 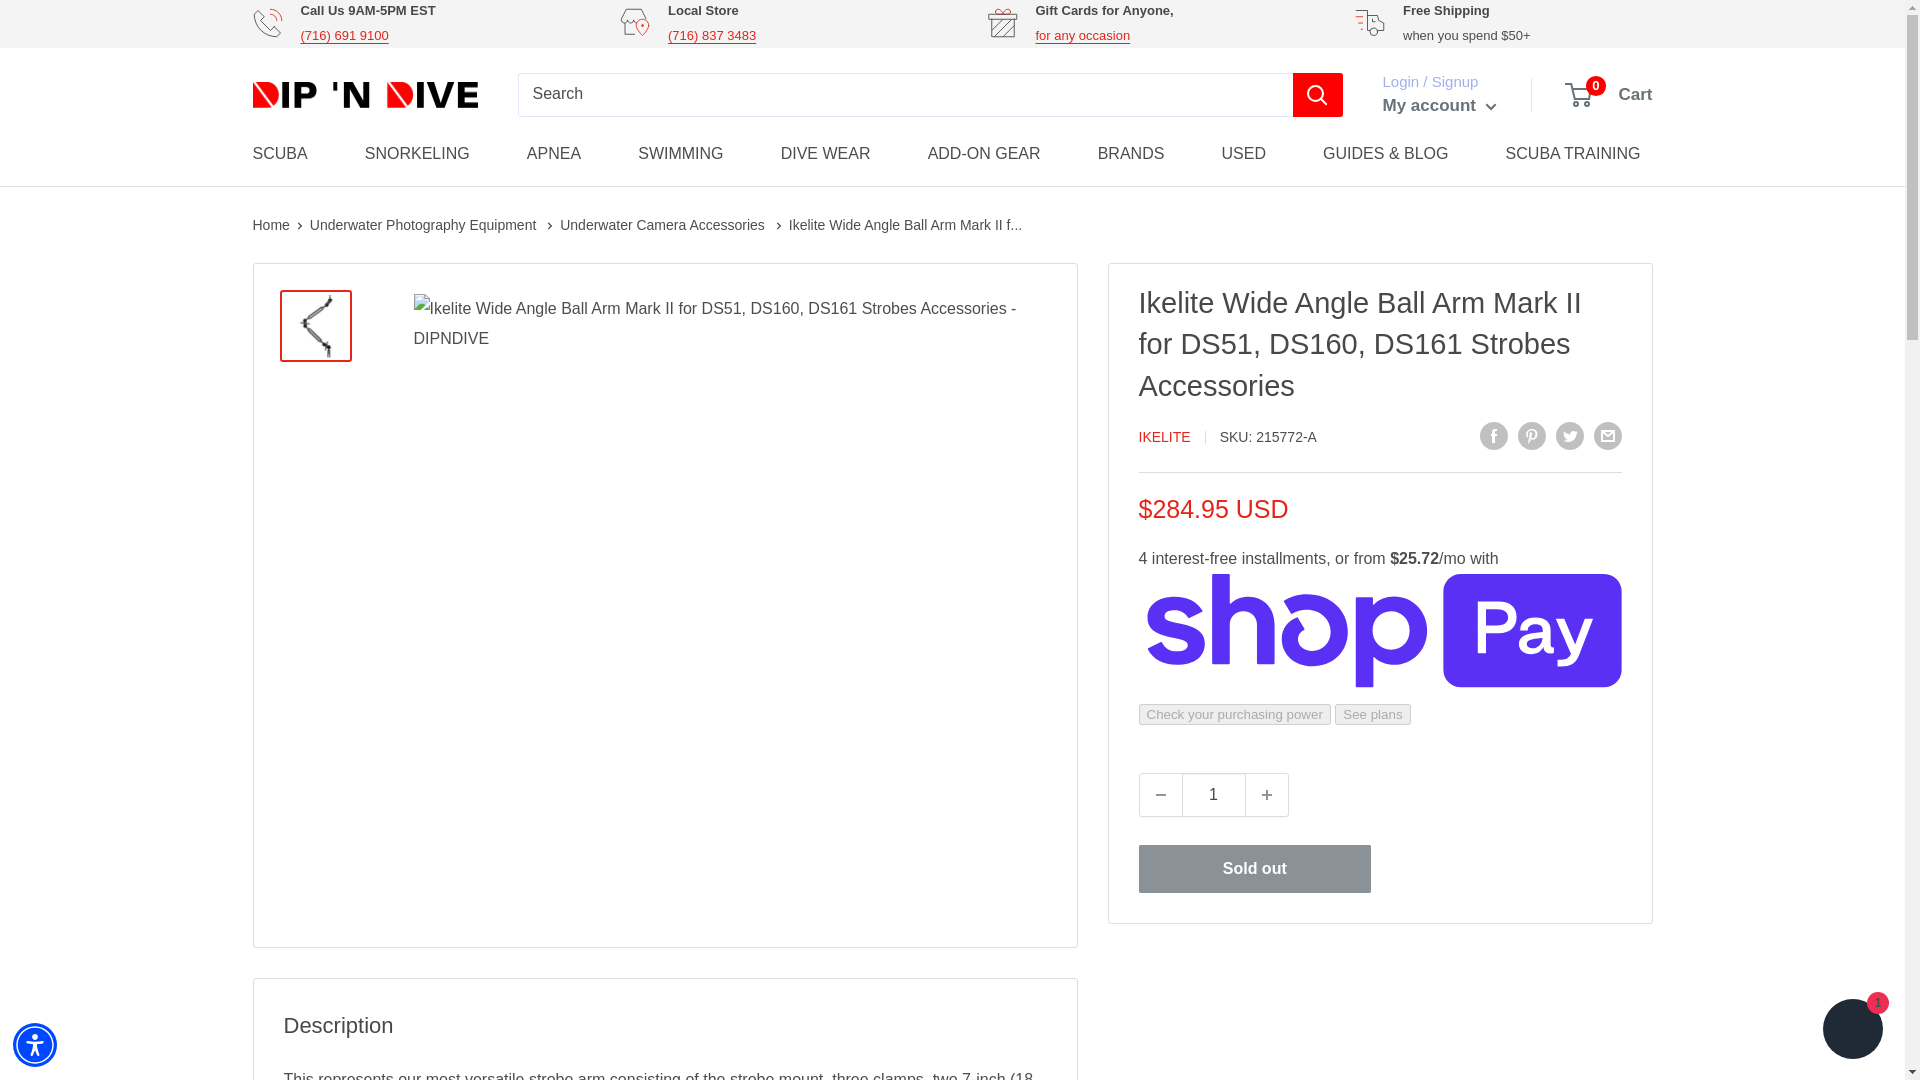 What do you see at coordinates (35, 1044) in the screenshot?
I see `Accessibility Menu` at bounding box center [35, 1044].